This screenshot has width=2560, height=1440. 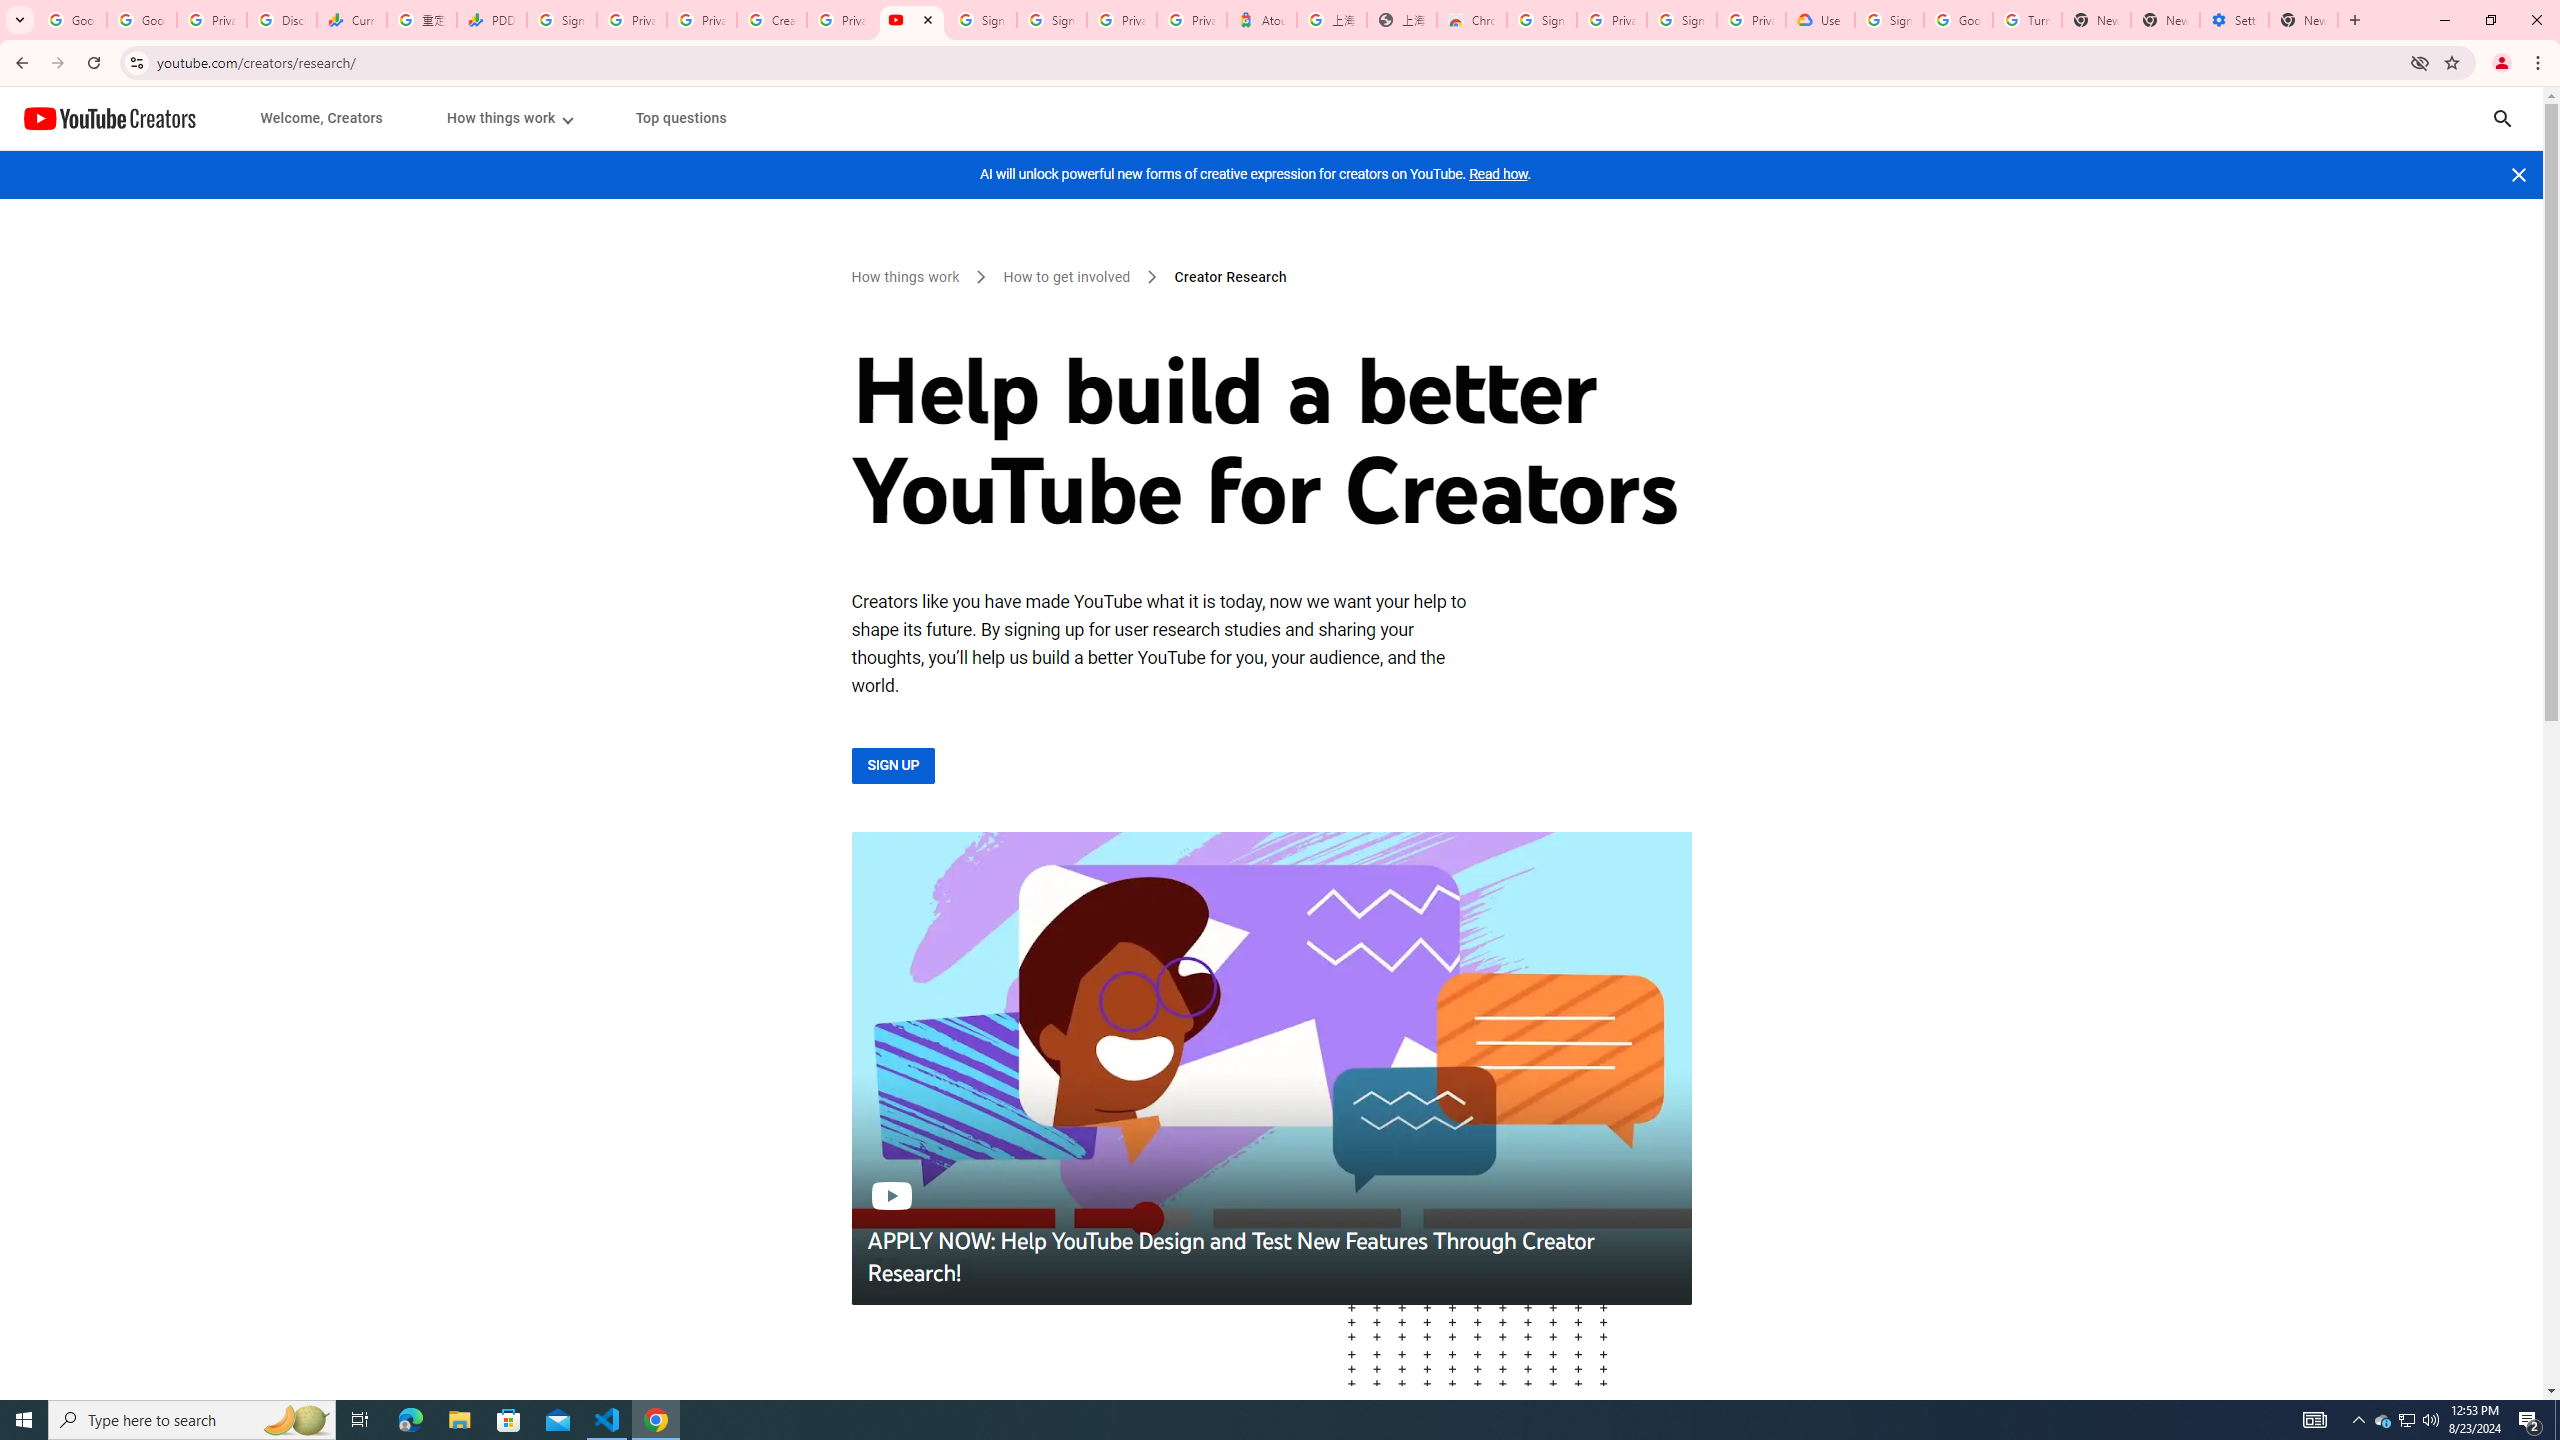 What do you see at coordinates (1888, 20) in the screenshot?
I see `Sign in - Google Accounts` at bounding box center [1888, 20].